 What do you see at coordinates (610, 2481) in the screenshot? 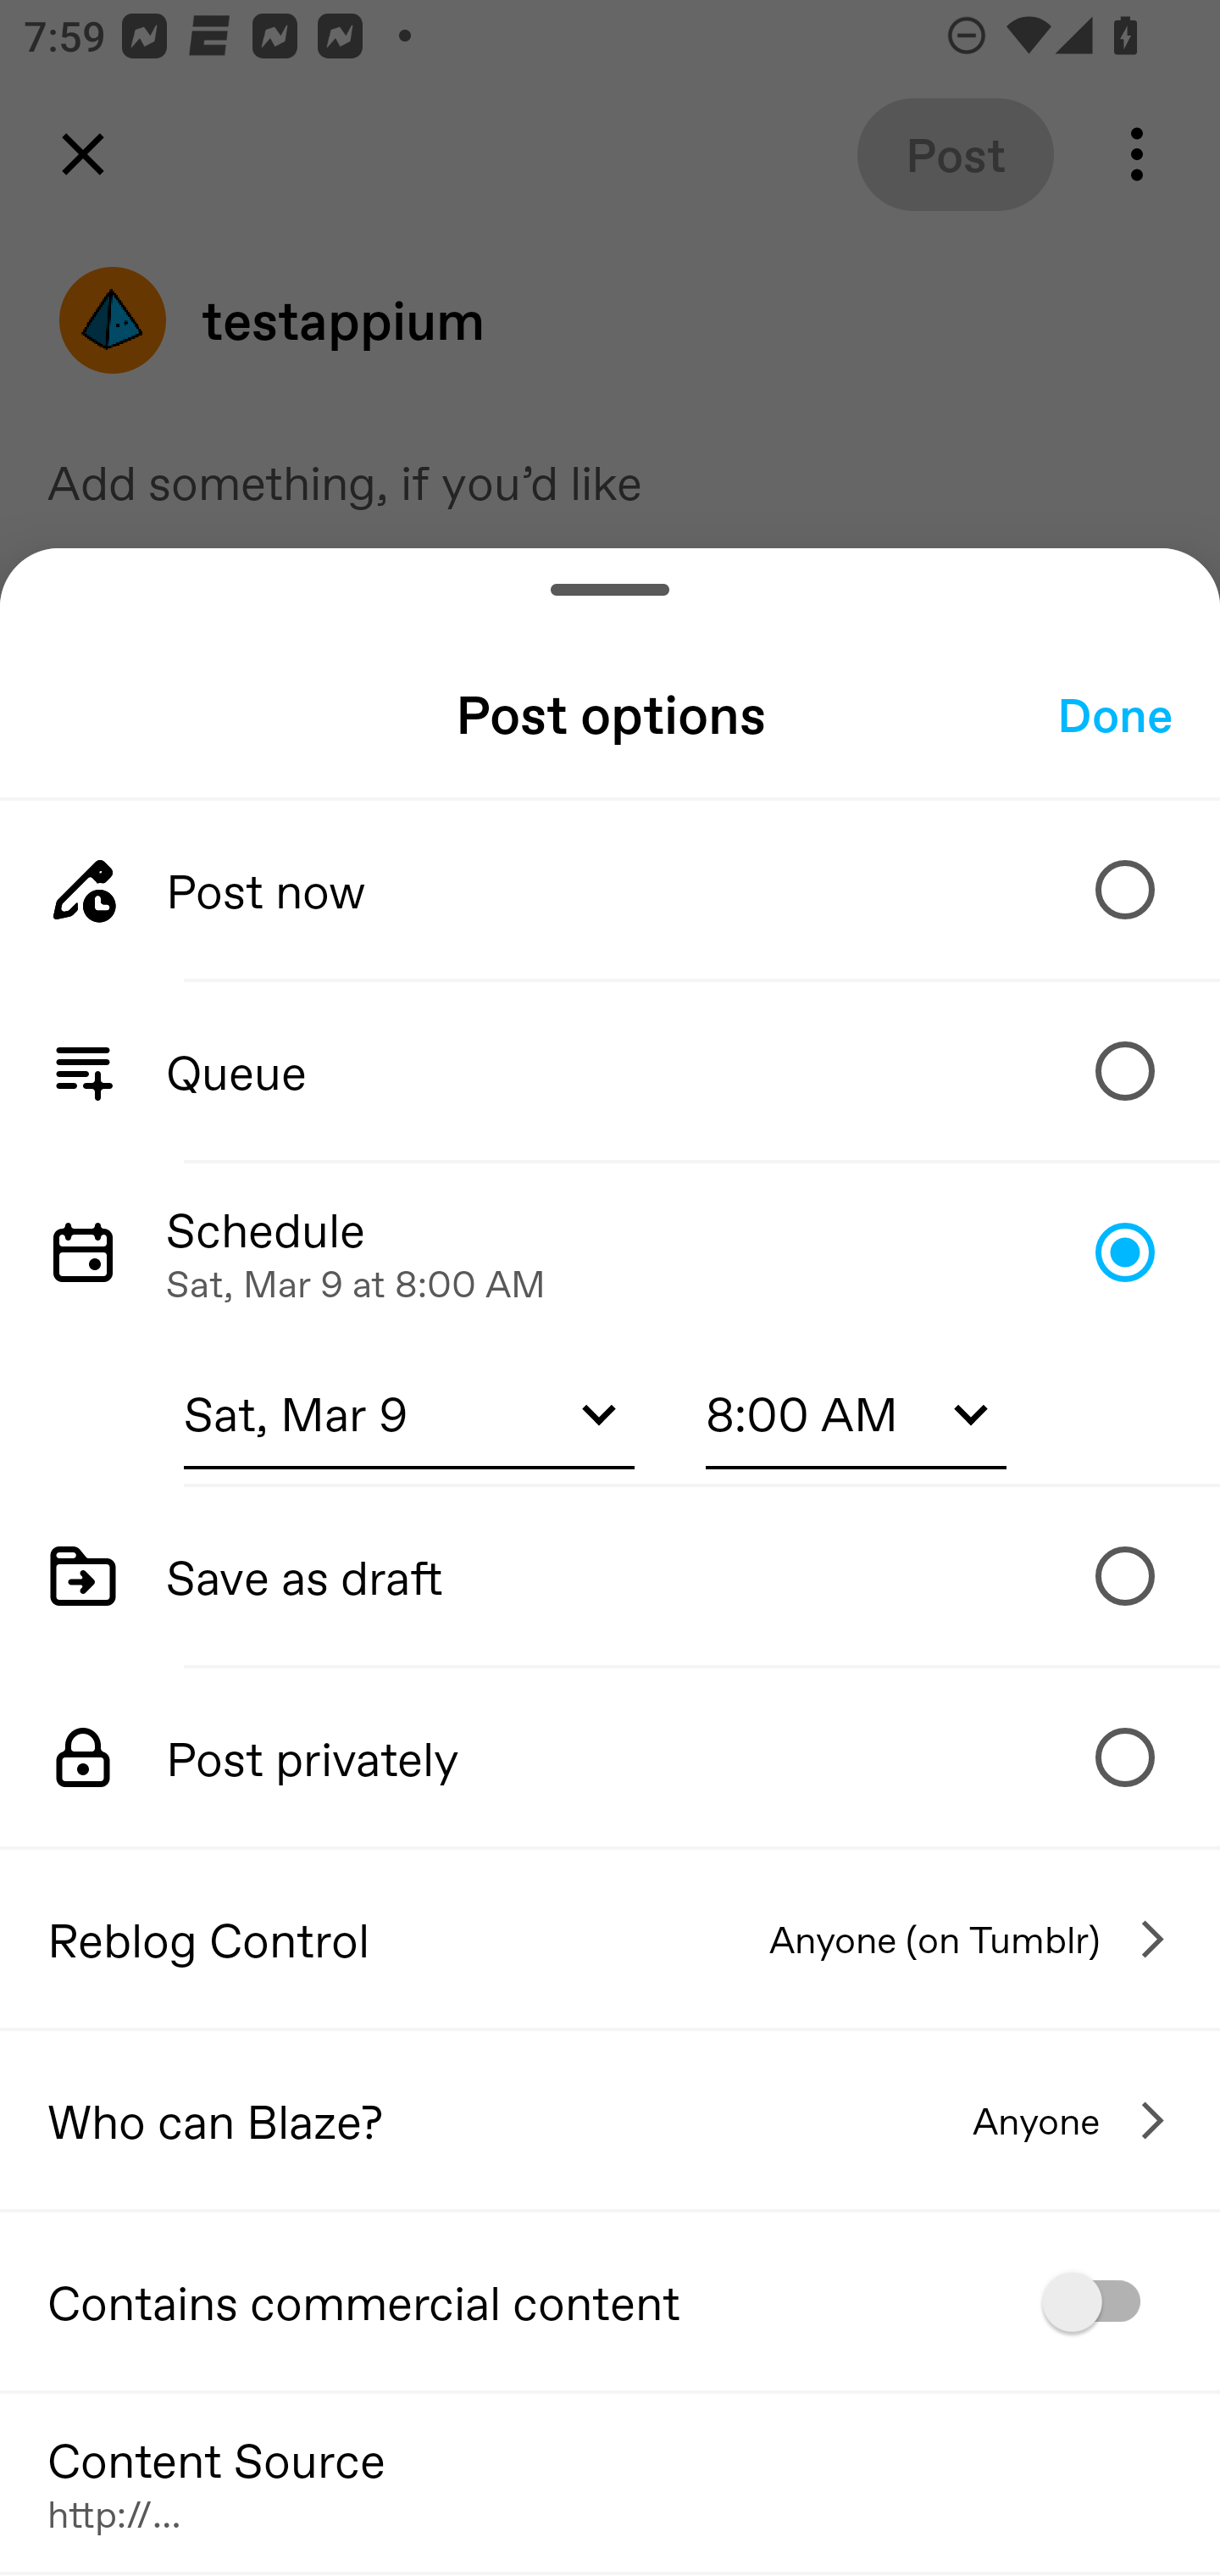
I see `Content Source http://…` at bounding box center [610, 2481].